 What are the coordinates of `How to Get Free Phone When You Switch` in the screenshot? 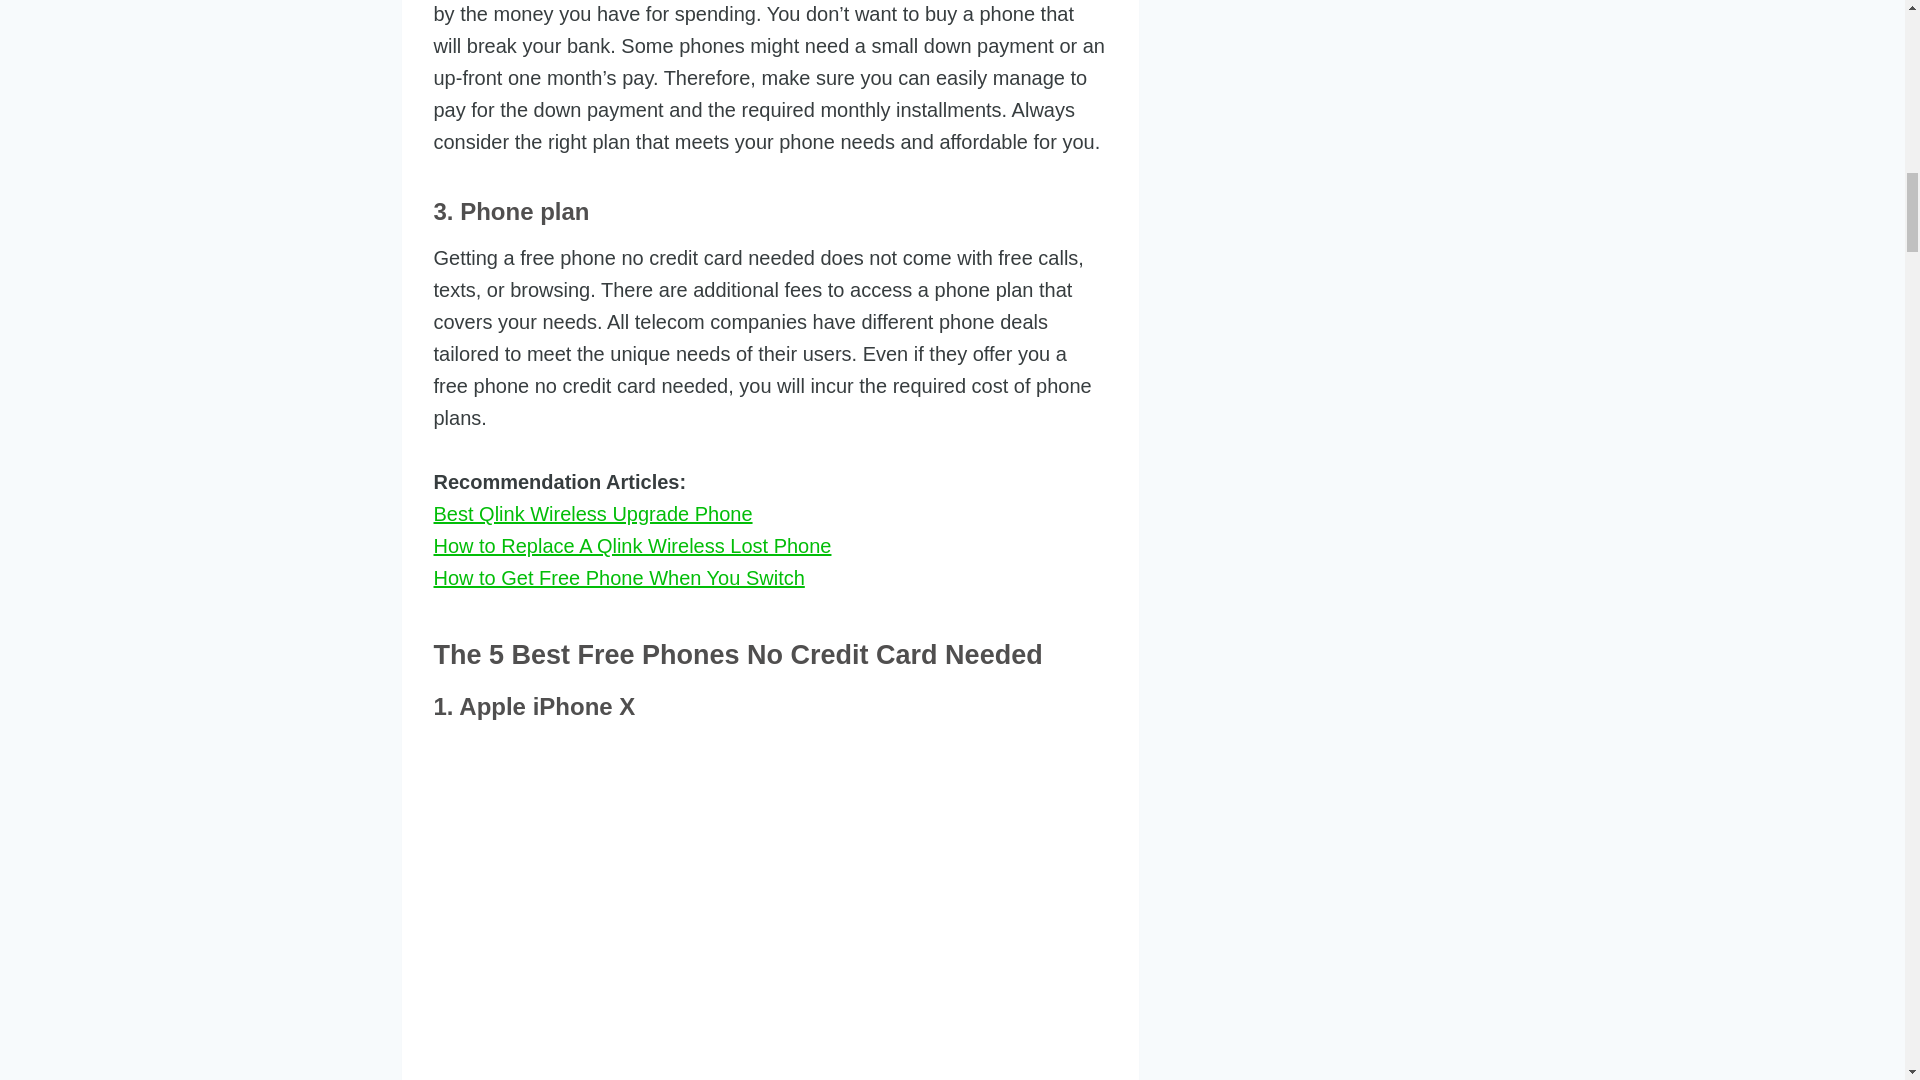 It's located at (618, 578).